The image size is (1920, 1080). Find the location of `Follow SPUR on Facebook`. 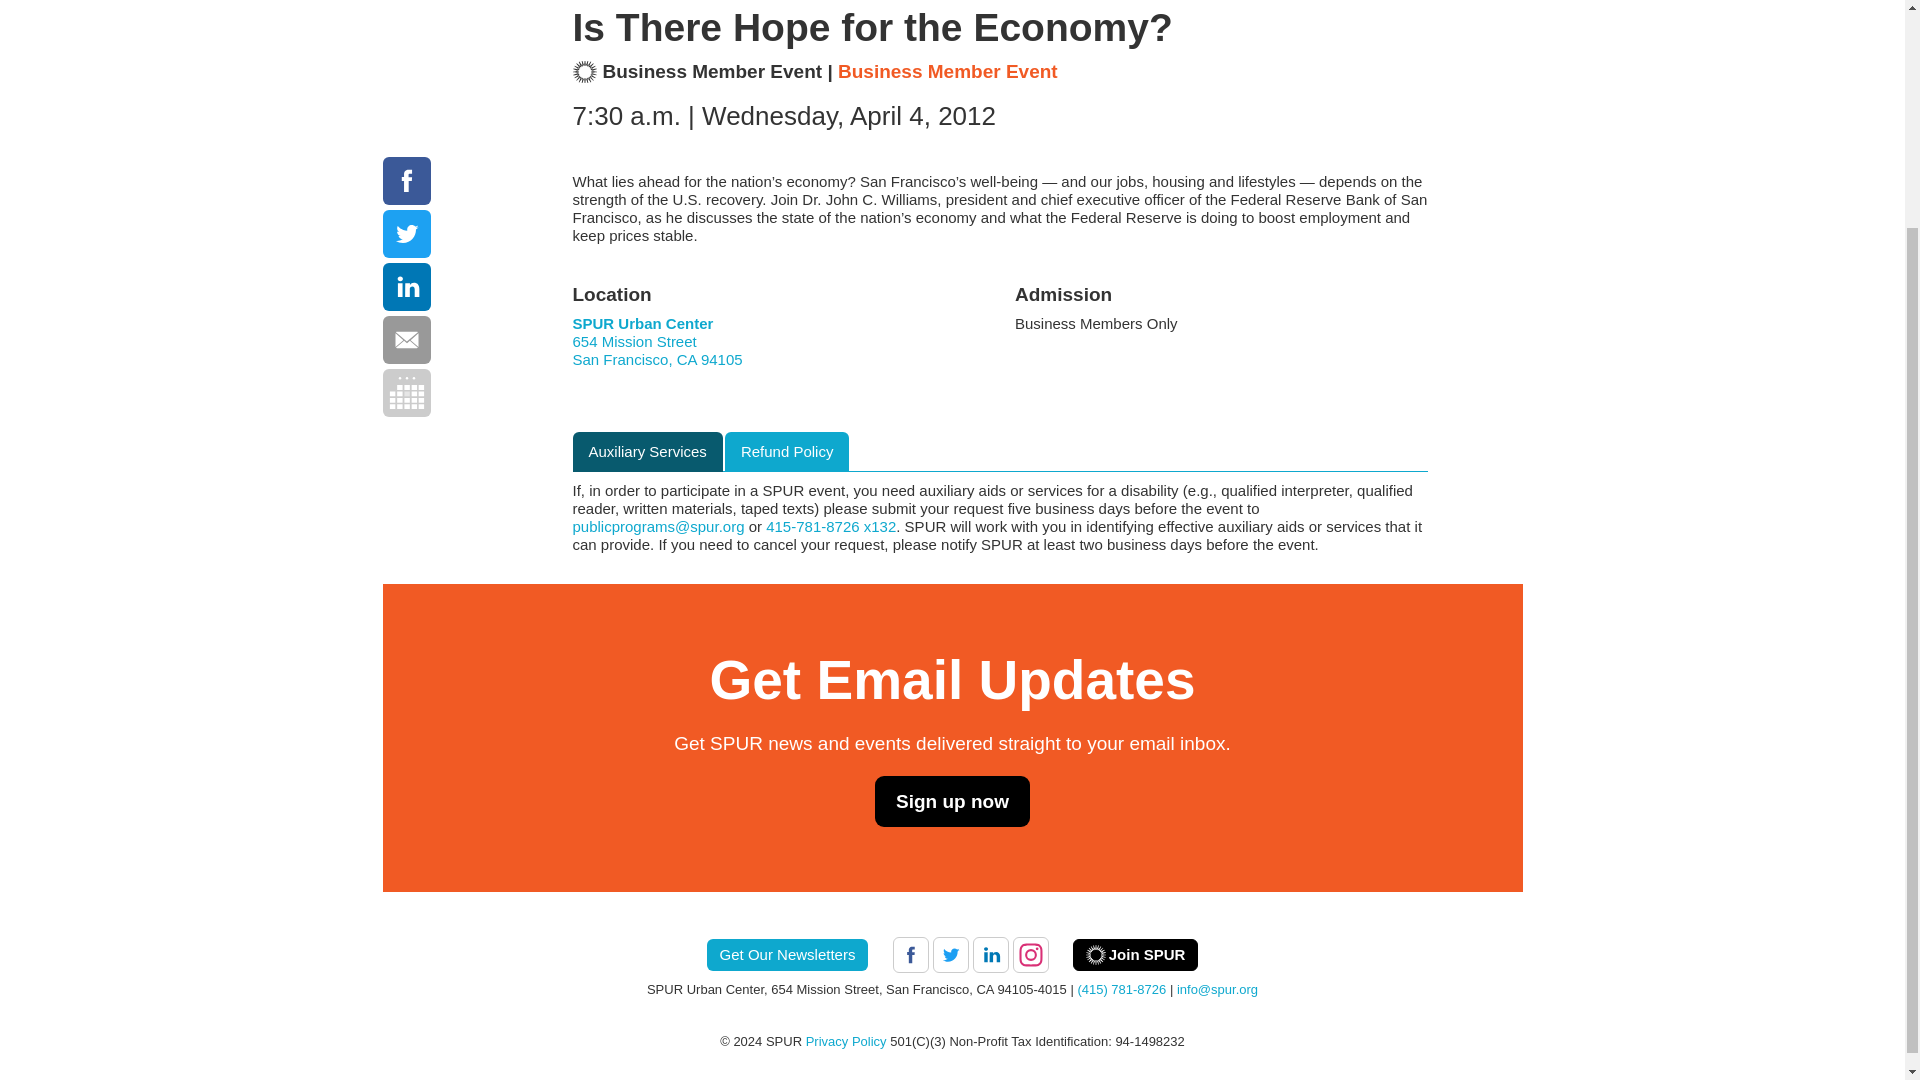

Follow SPUR on Facebook is located at coordinates (910, 955).